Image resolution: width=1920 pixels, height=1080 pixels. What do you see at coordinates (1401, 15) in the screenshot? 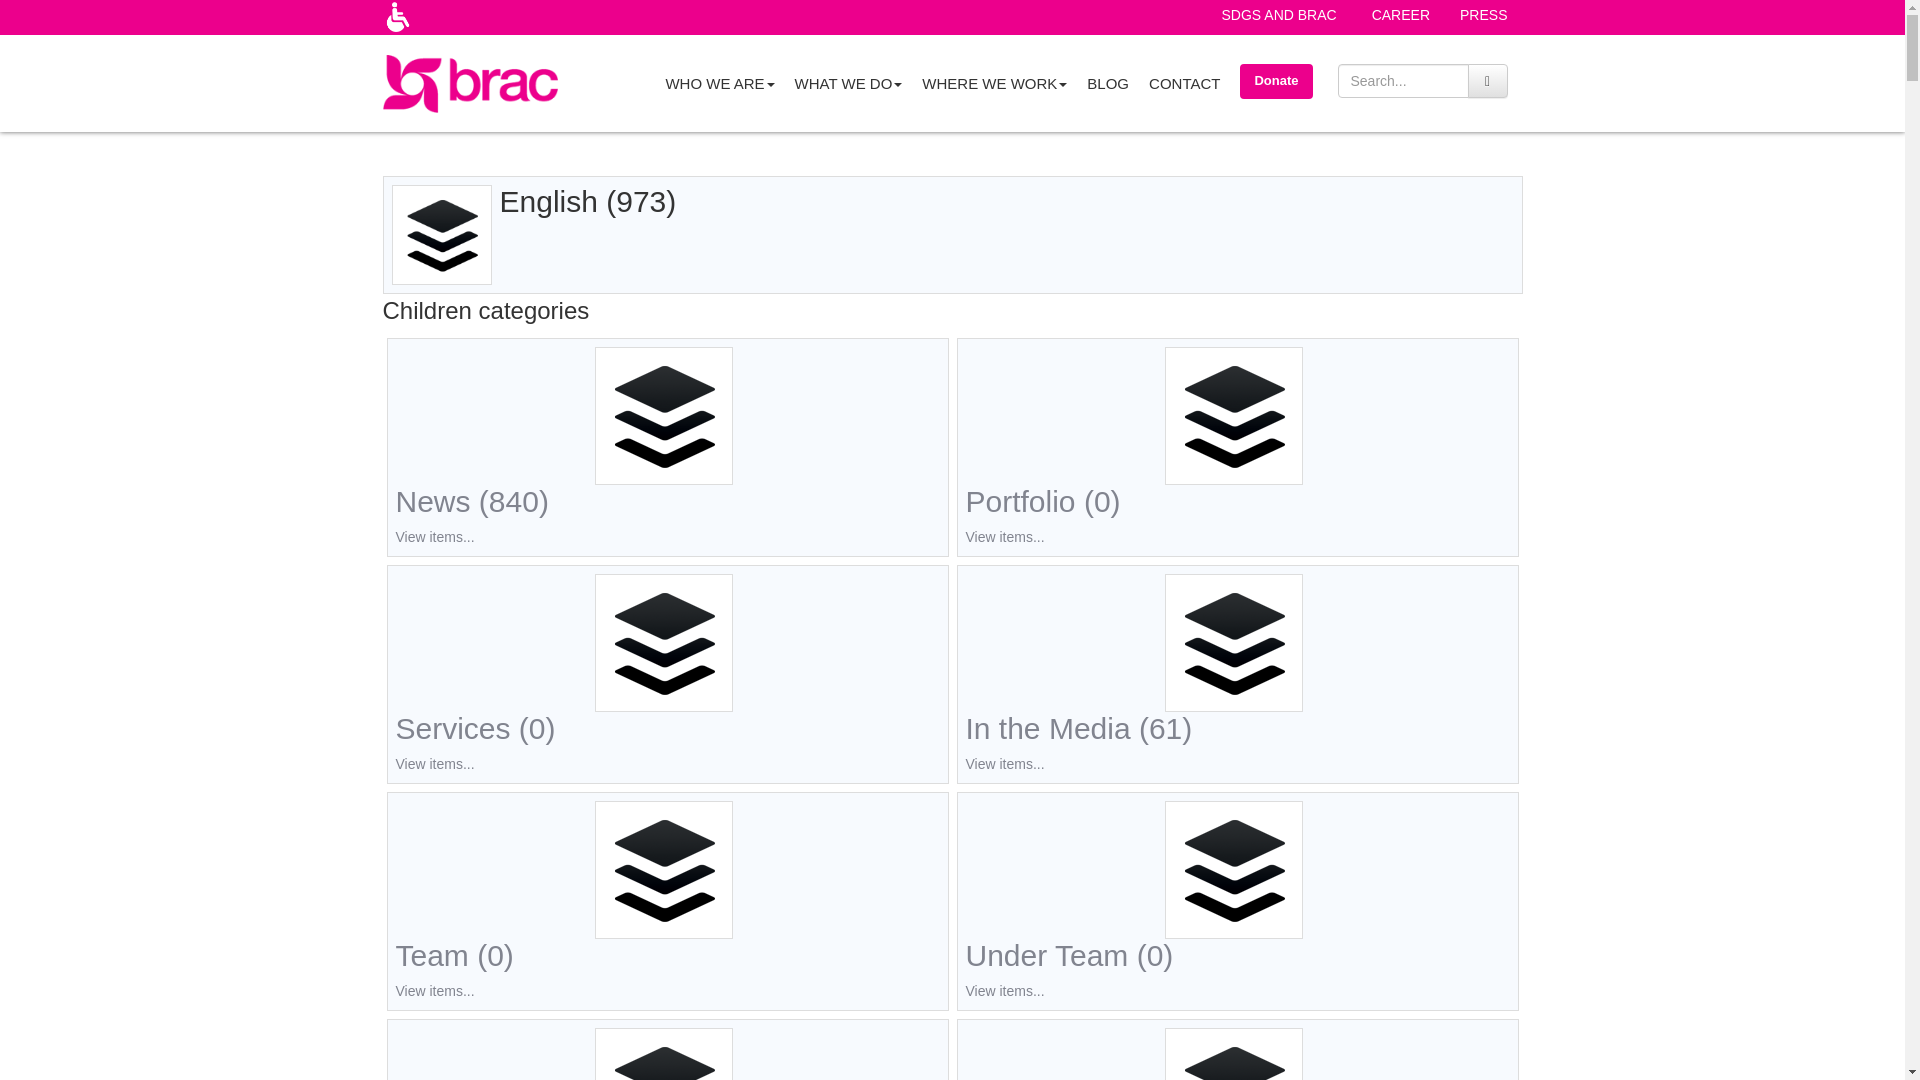
I see `CAREER` at bounding box center [1401, 15].